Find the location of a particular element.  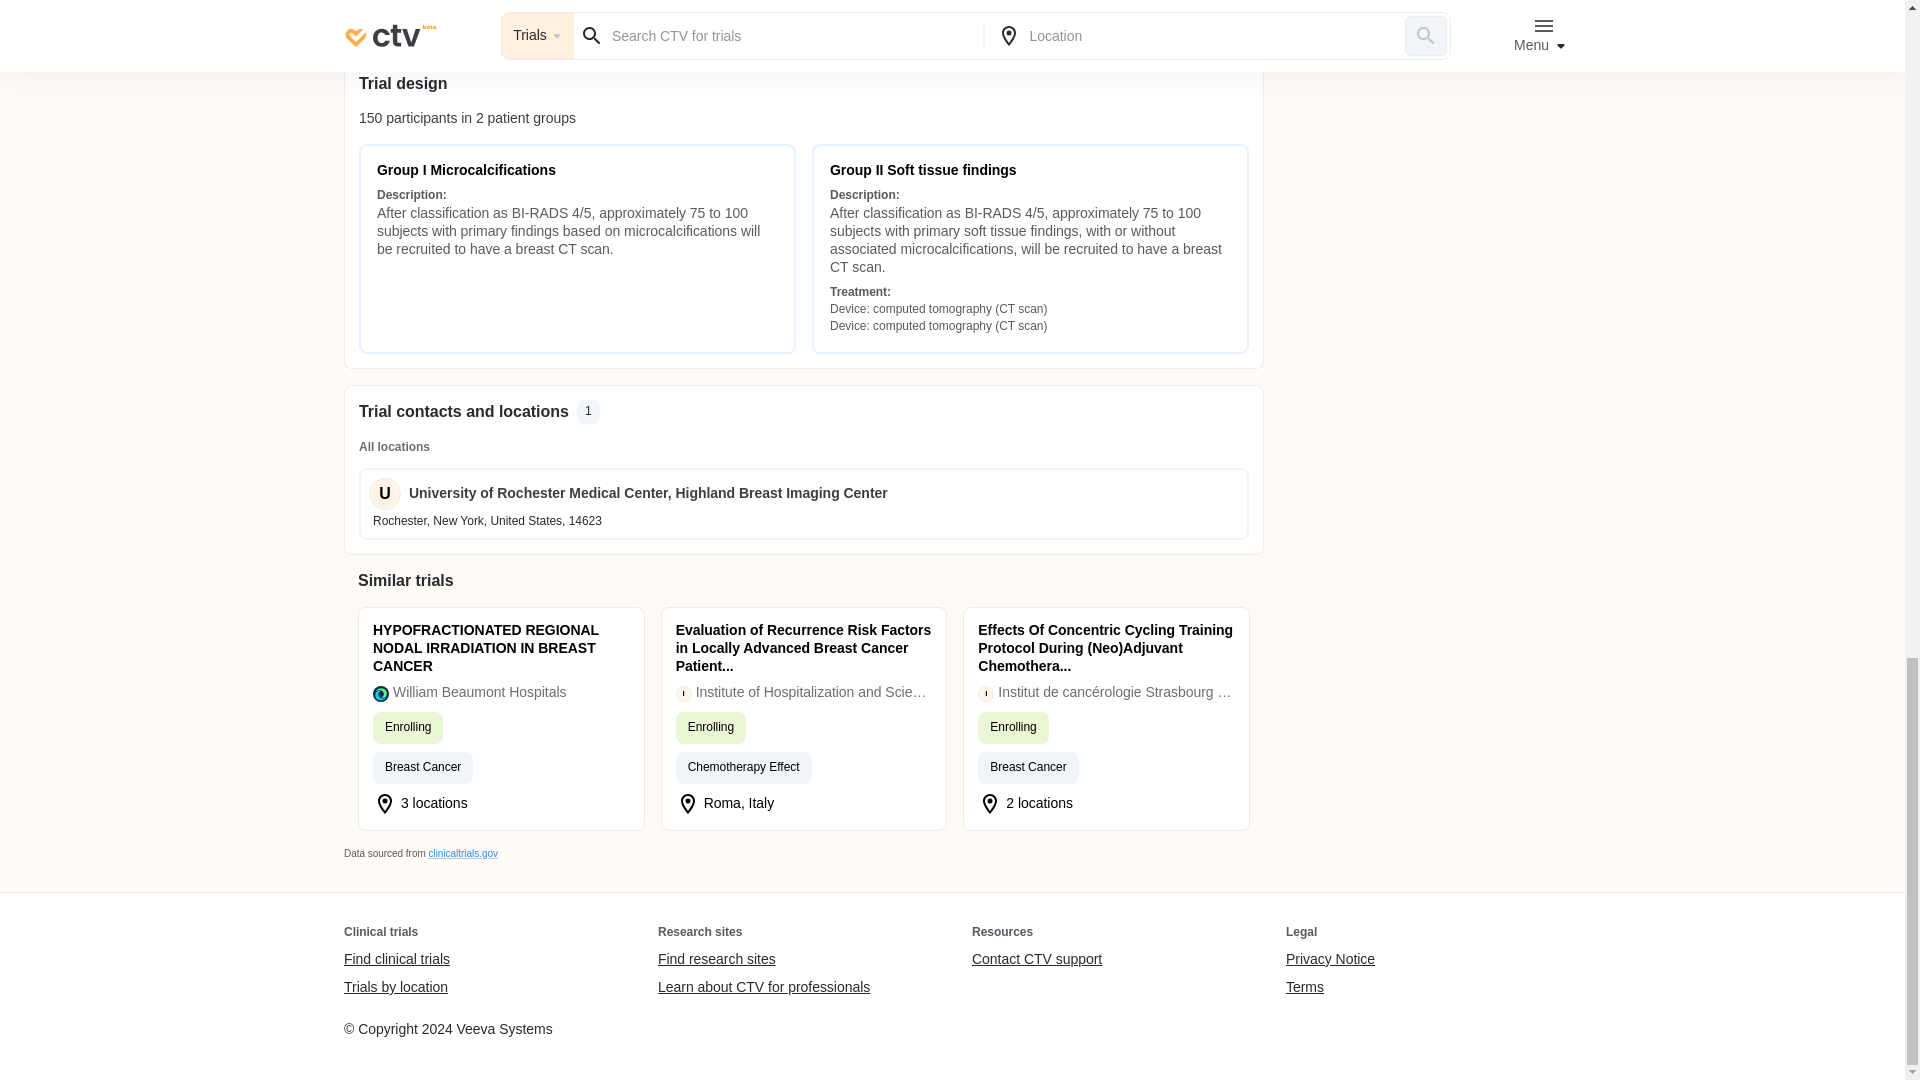

Terms is located at coordinates (1330, 987).